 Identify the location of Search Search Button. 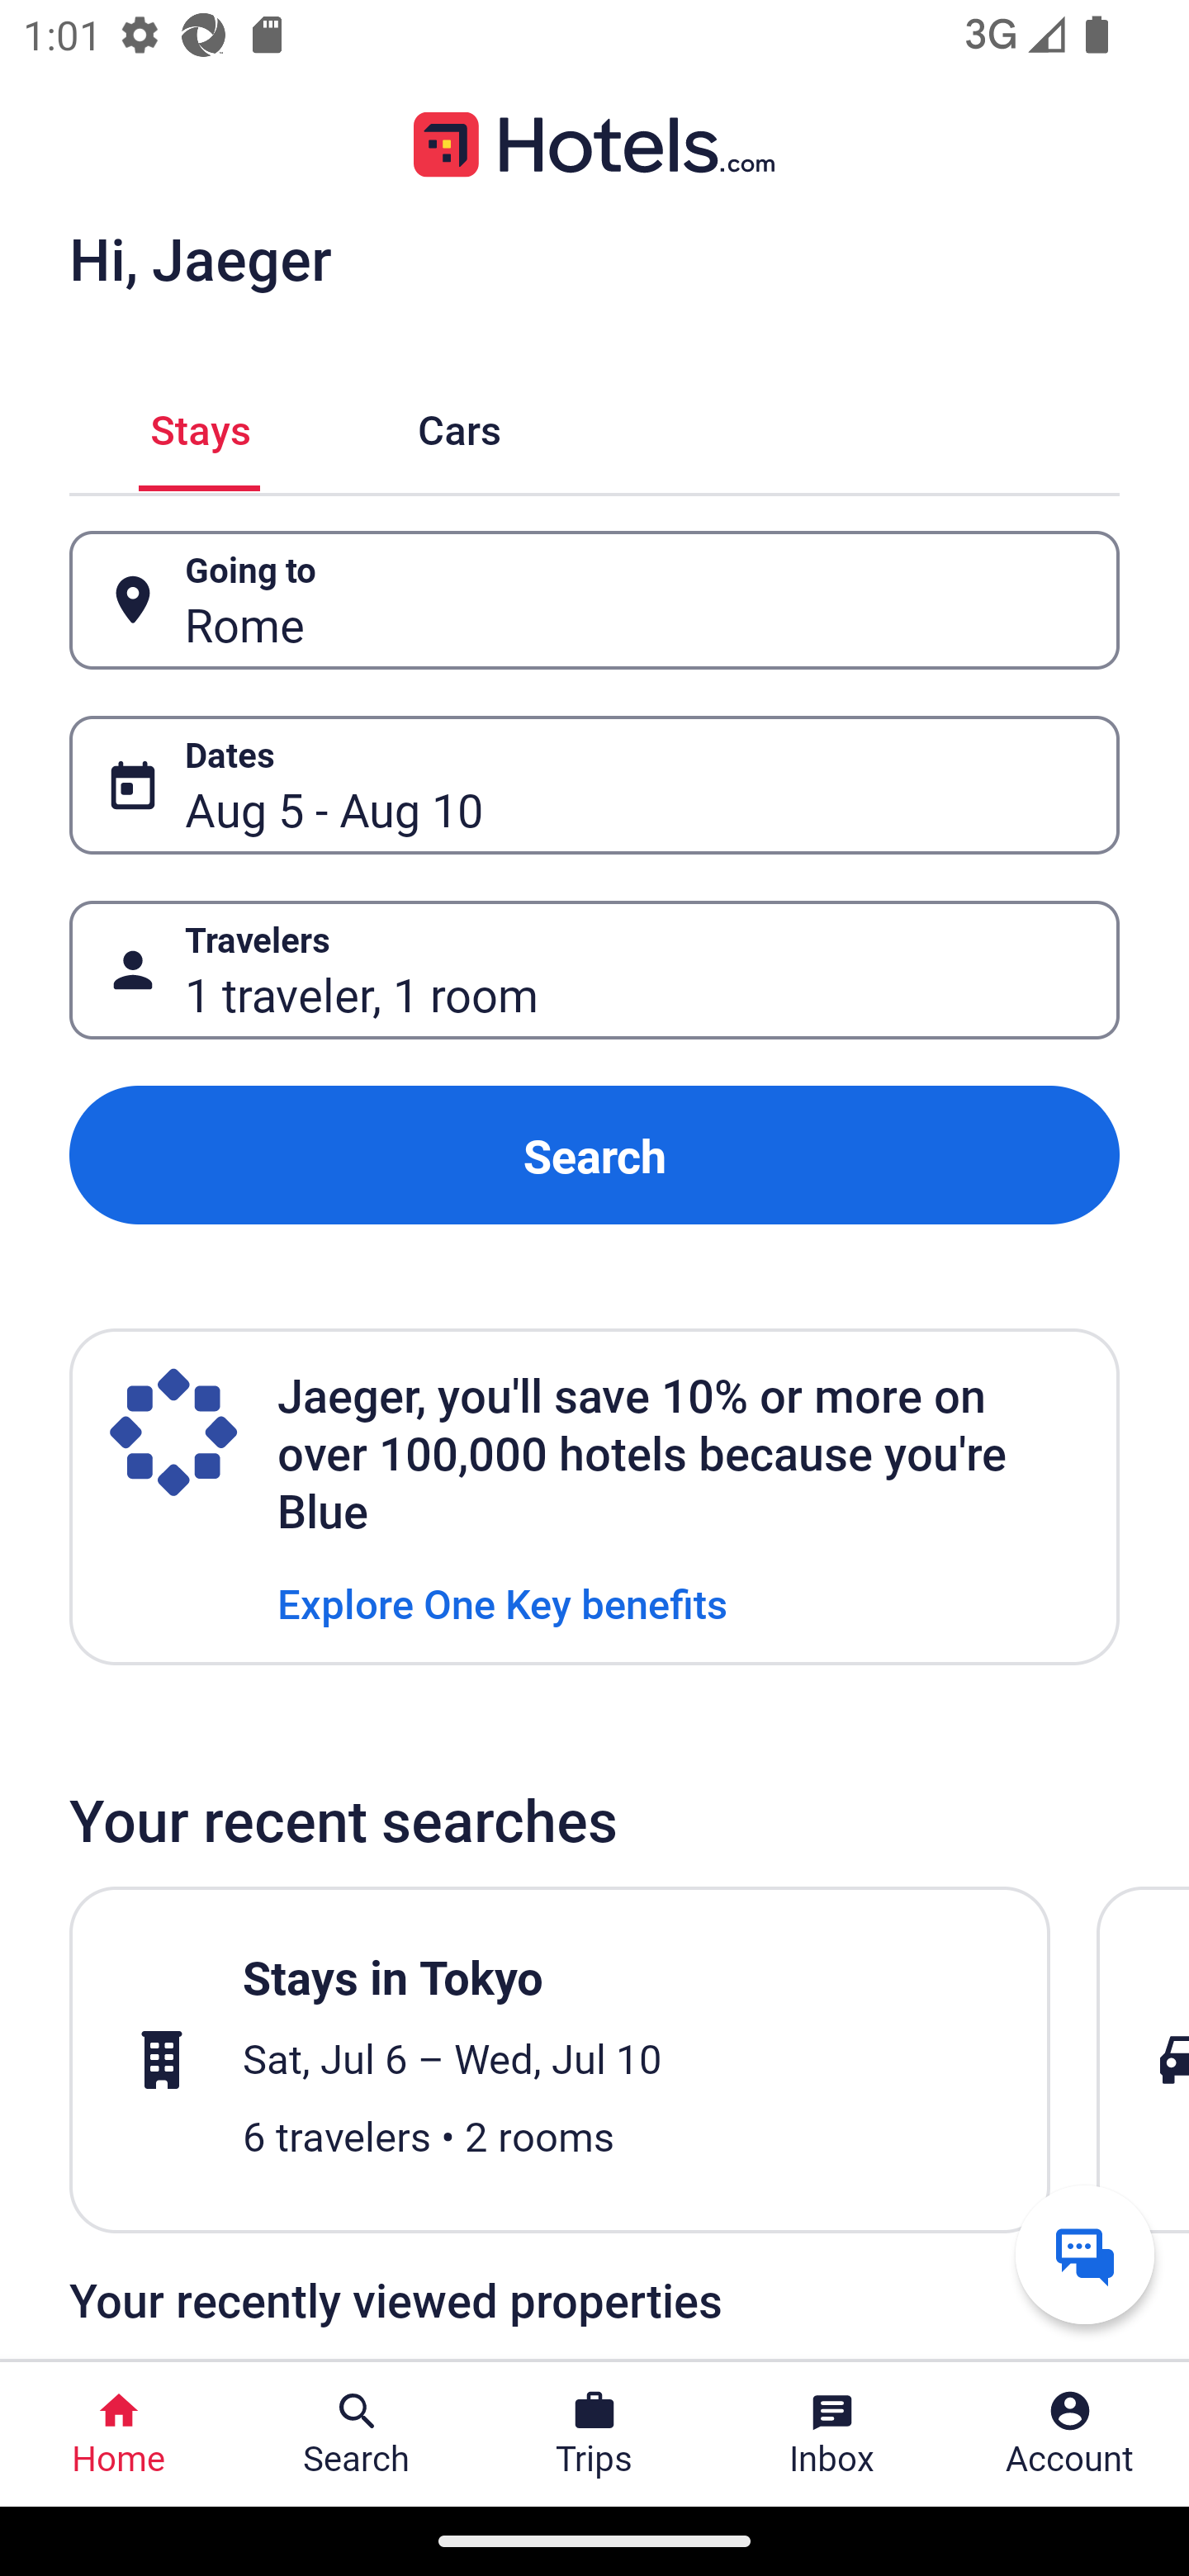
(357, 2434).